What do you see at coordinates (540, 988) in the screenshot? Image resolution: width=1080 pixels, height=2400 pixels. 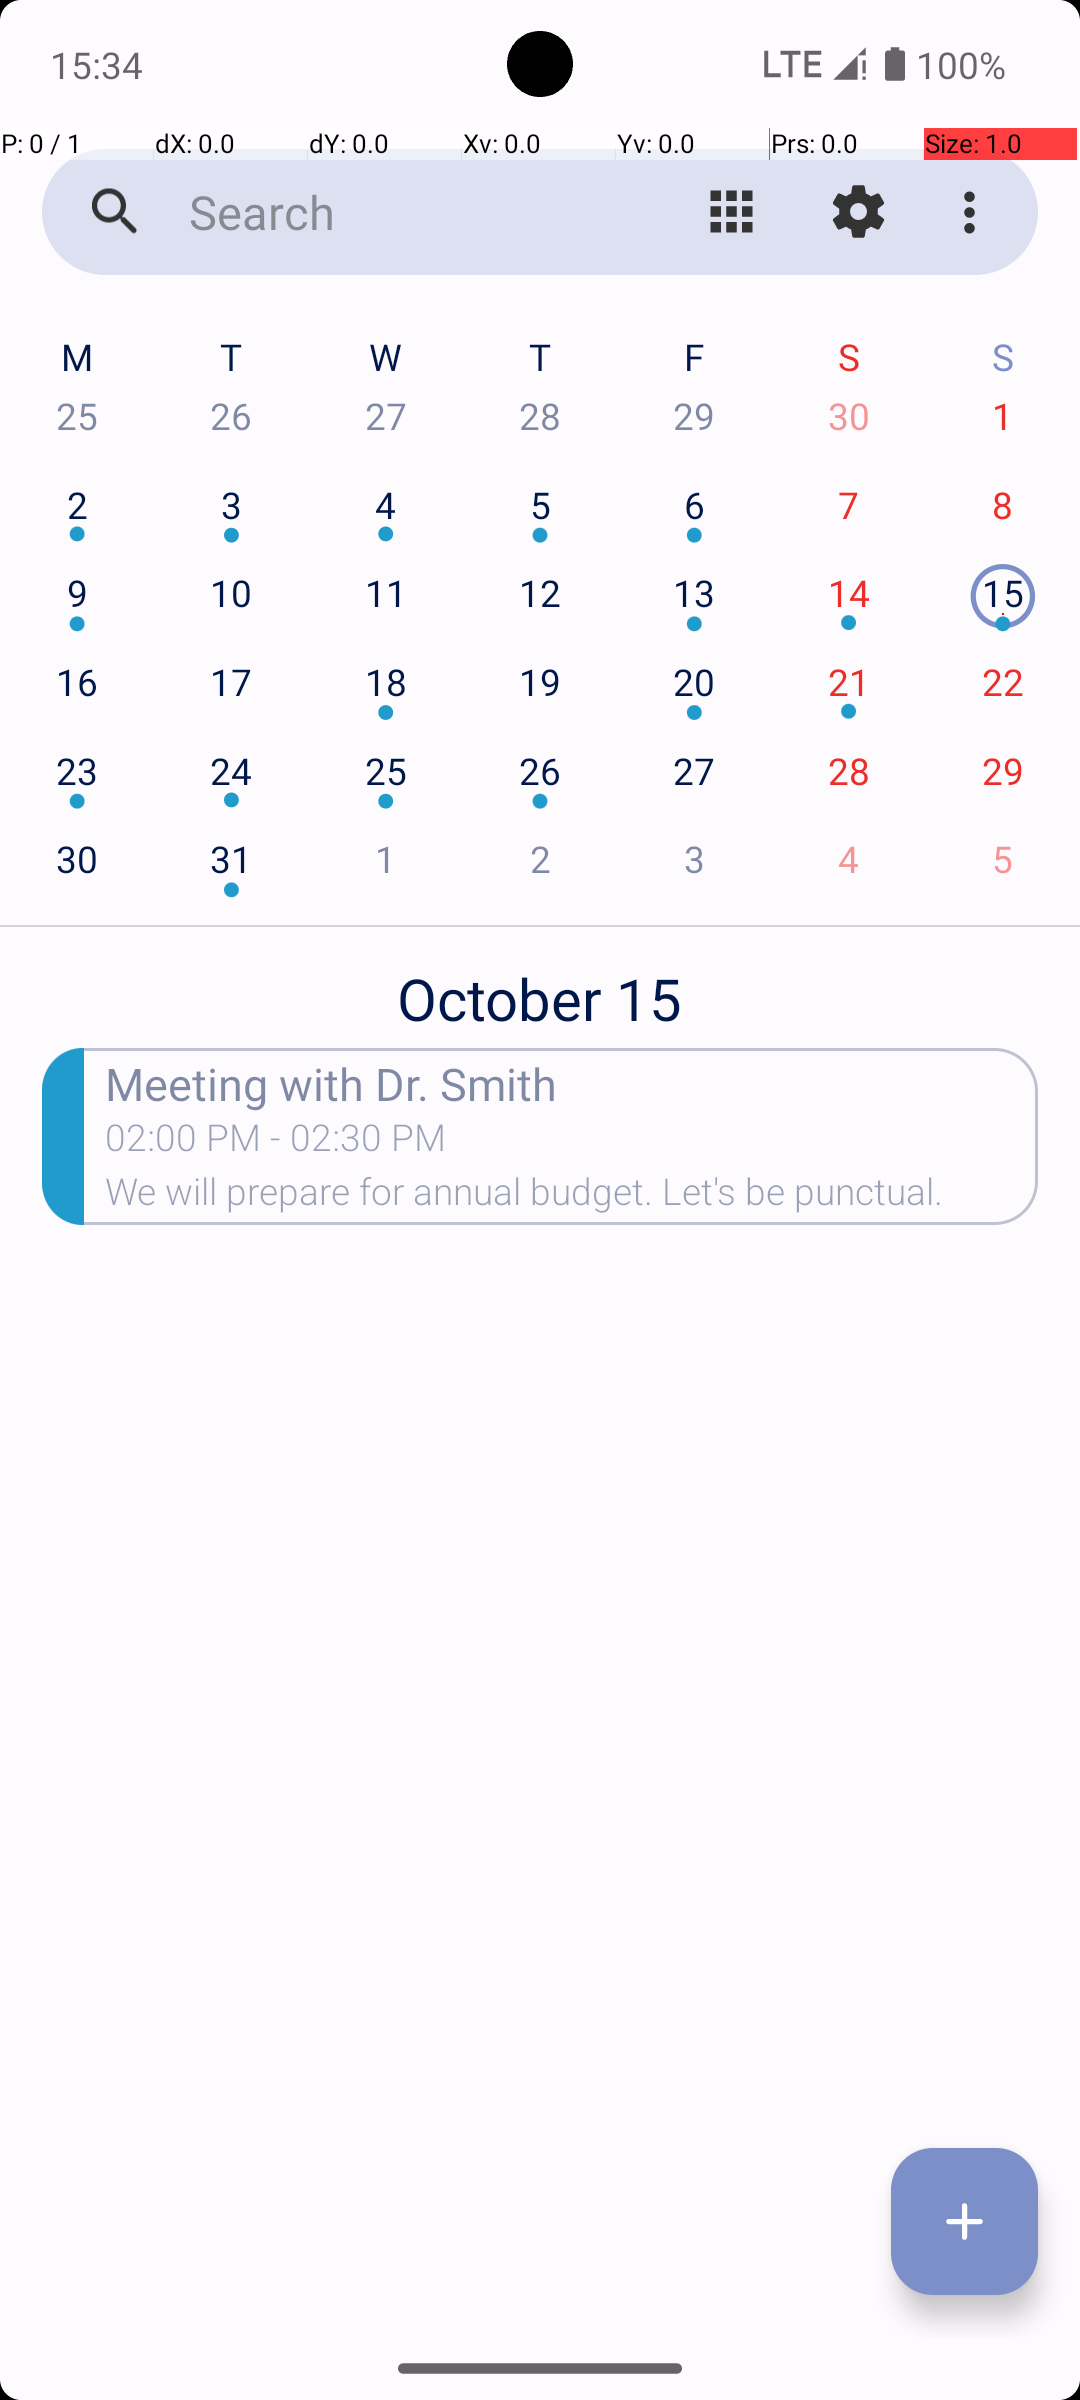 I see `October 15` at bounding box center [540, 988].